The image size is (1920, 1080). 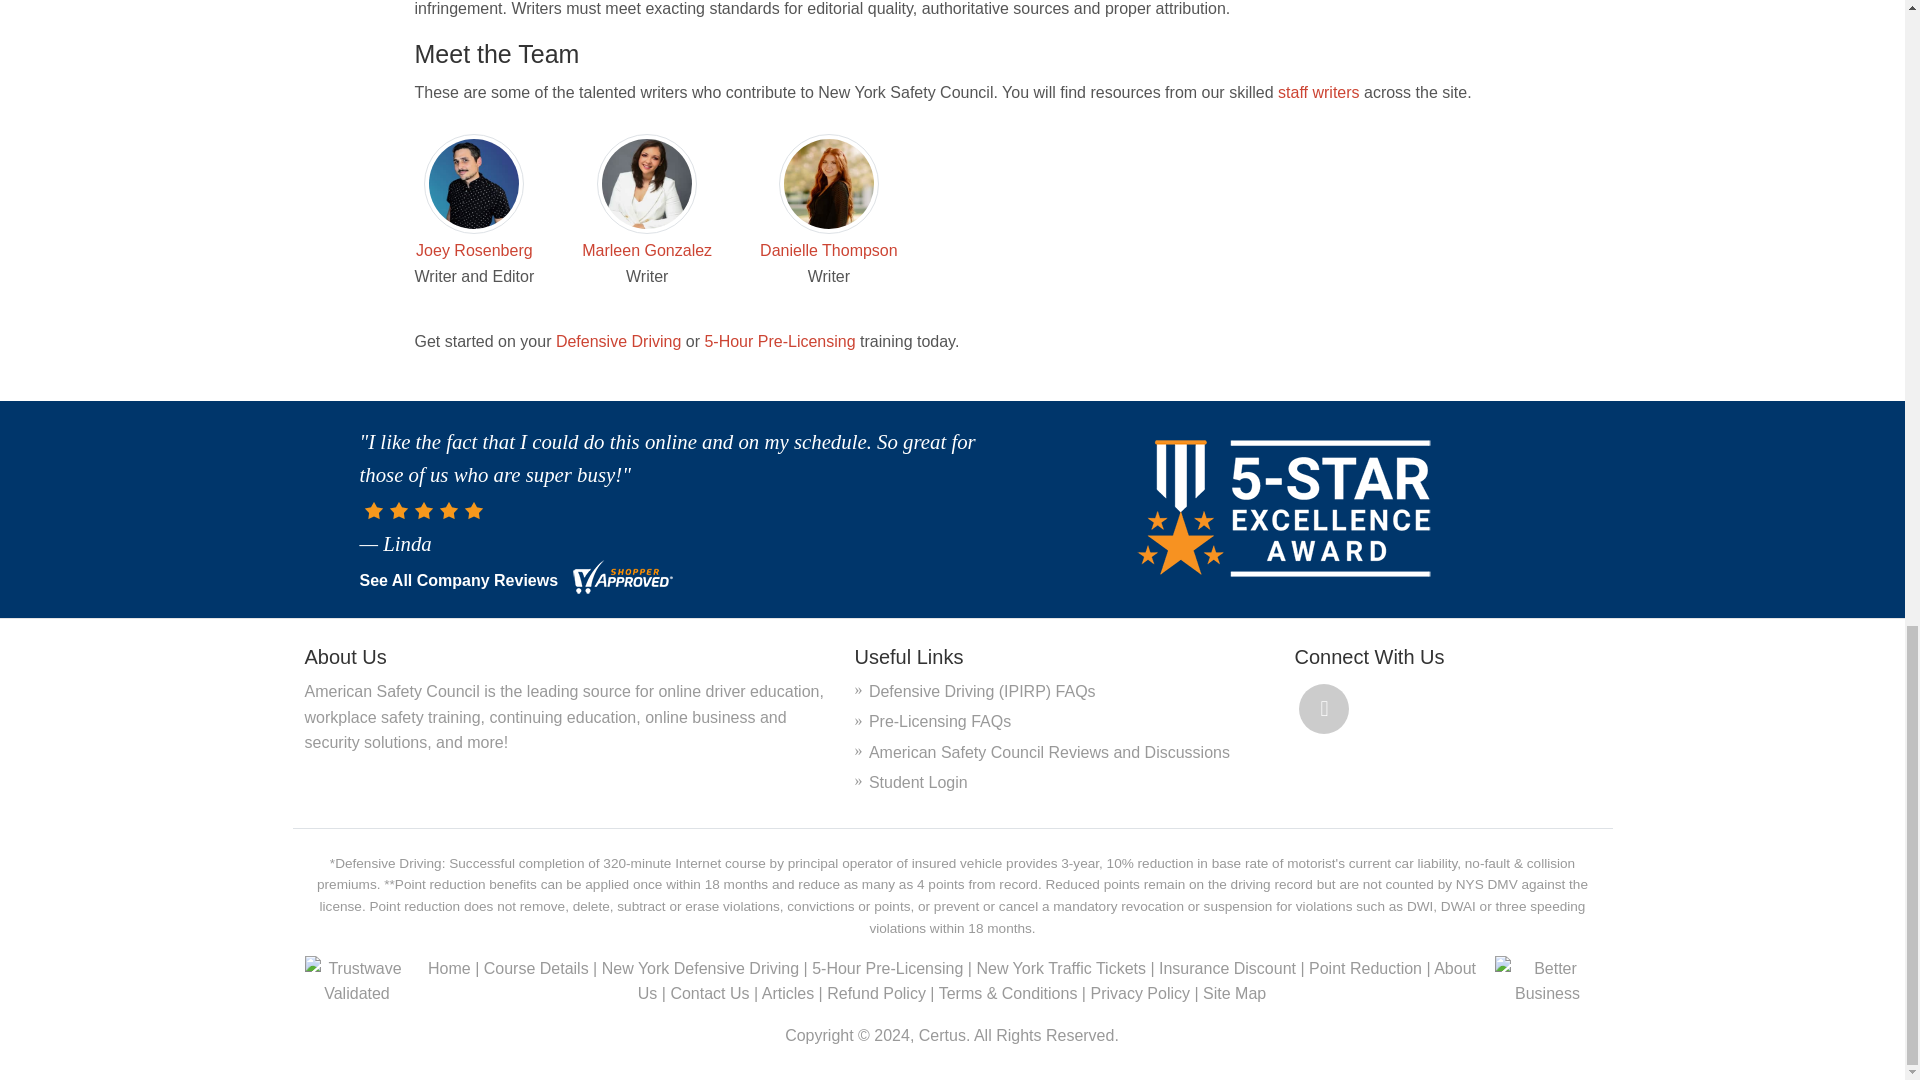 I want to click on Like us on Facebook, so click(x=1324, y=708).